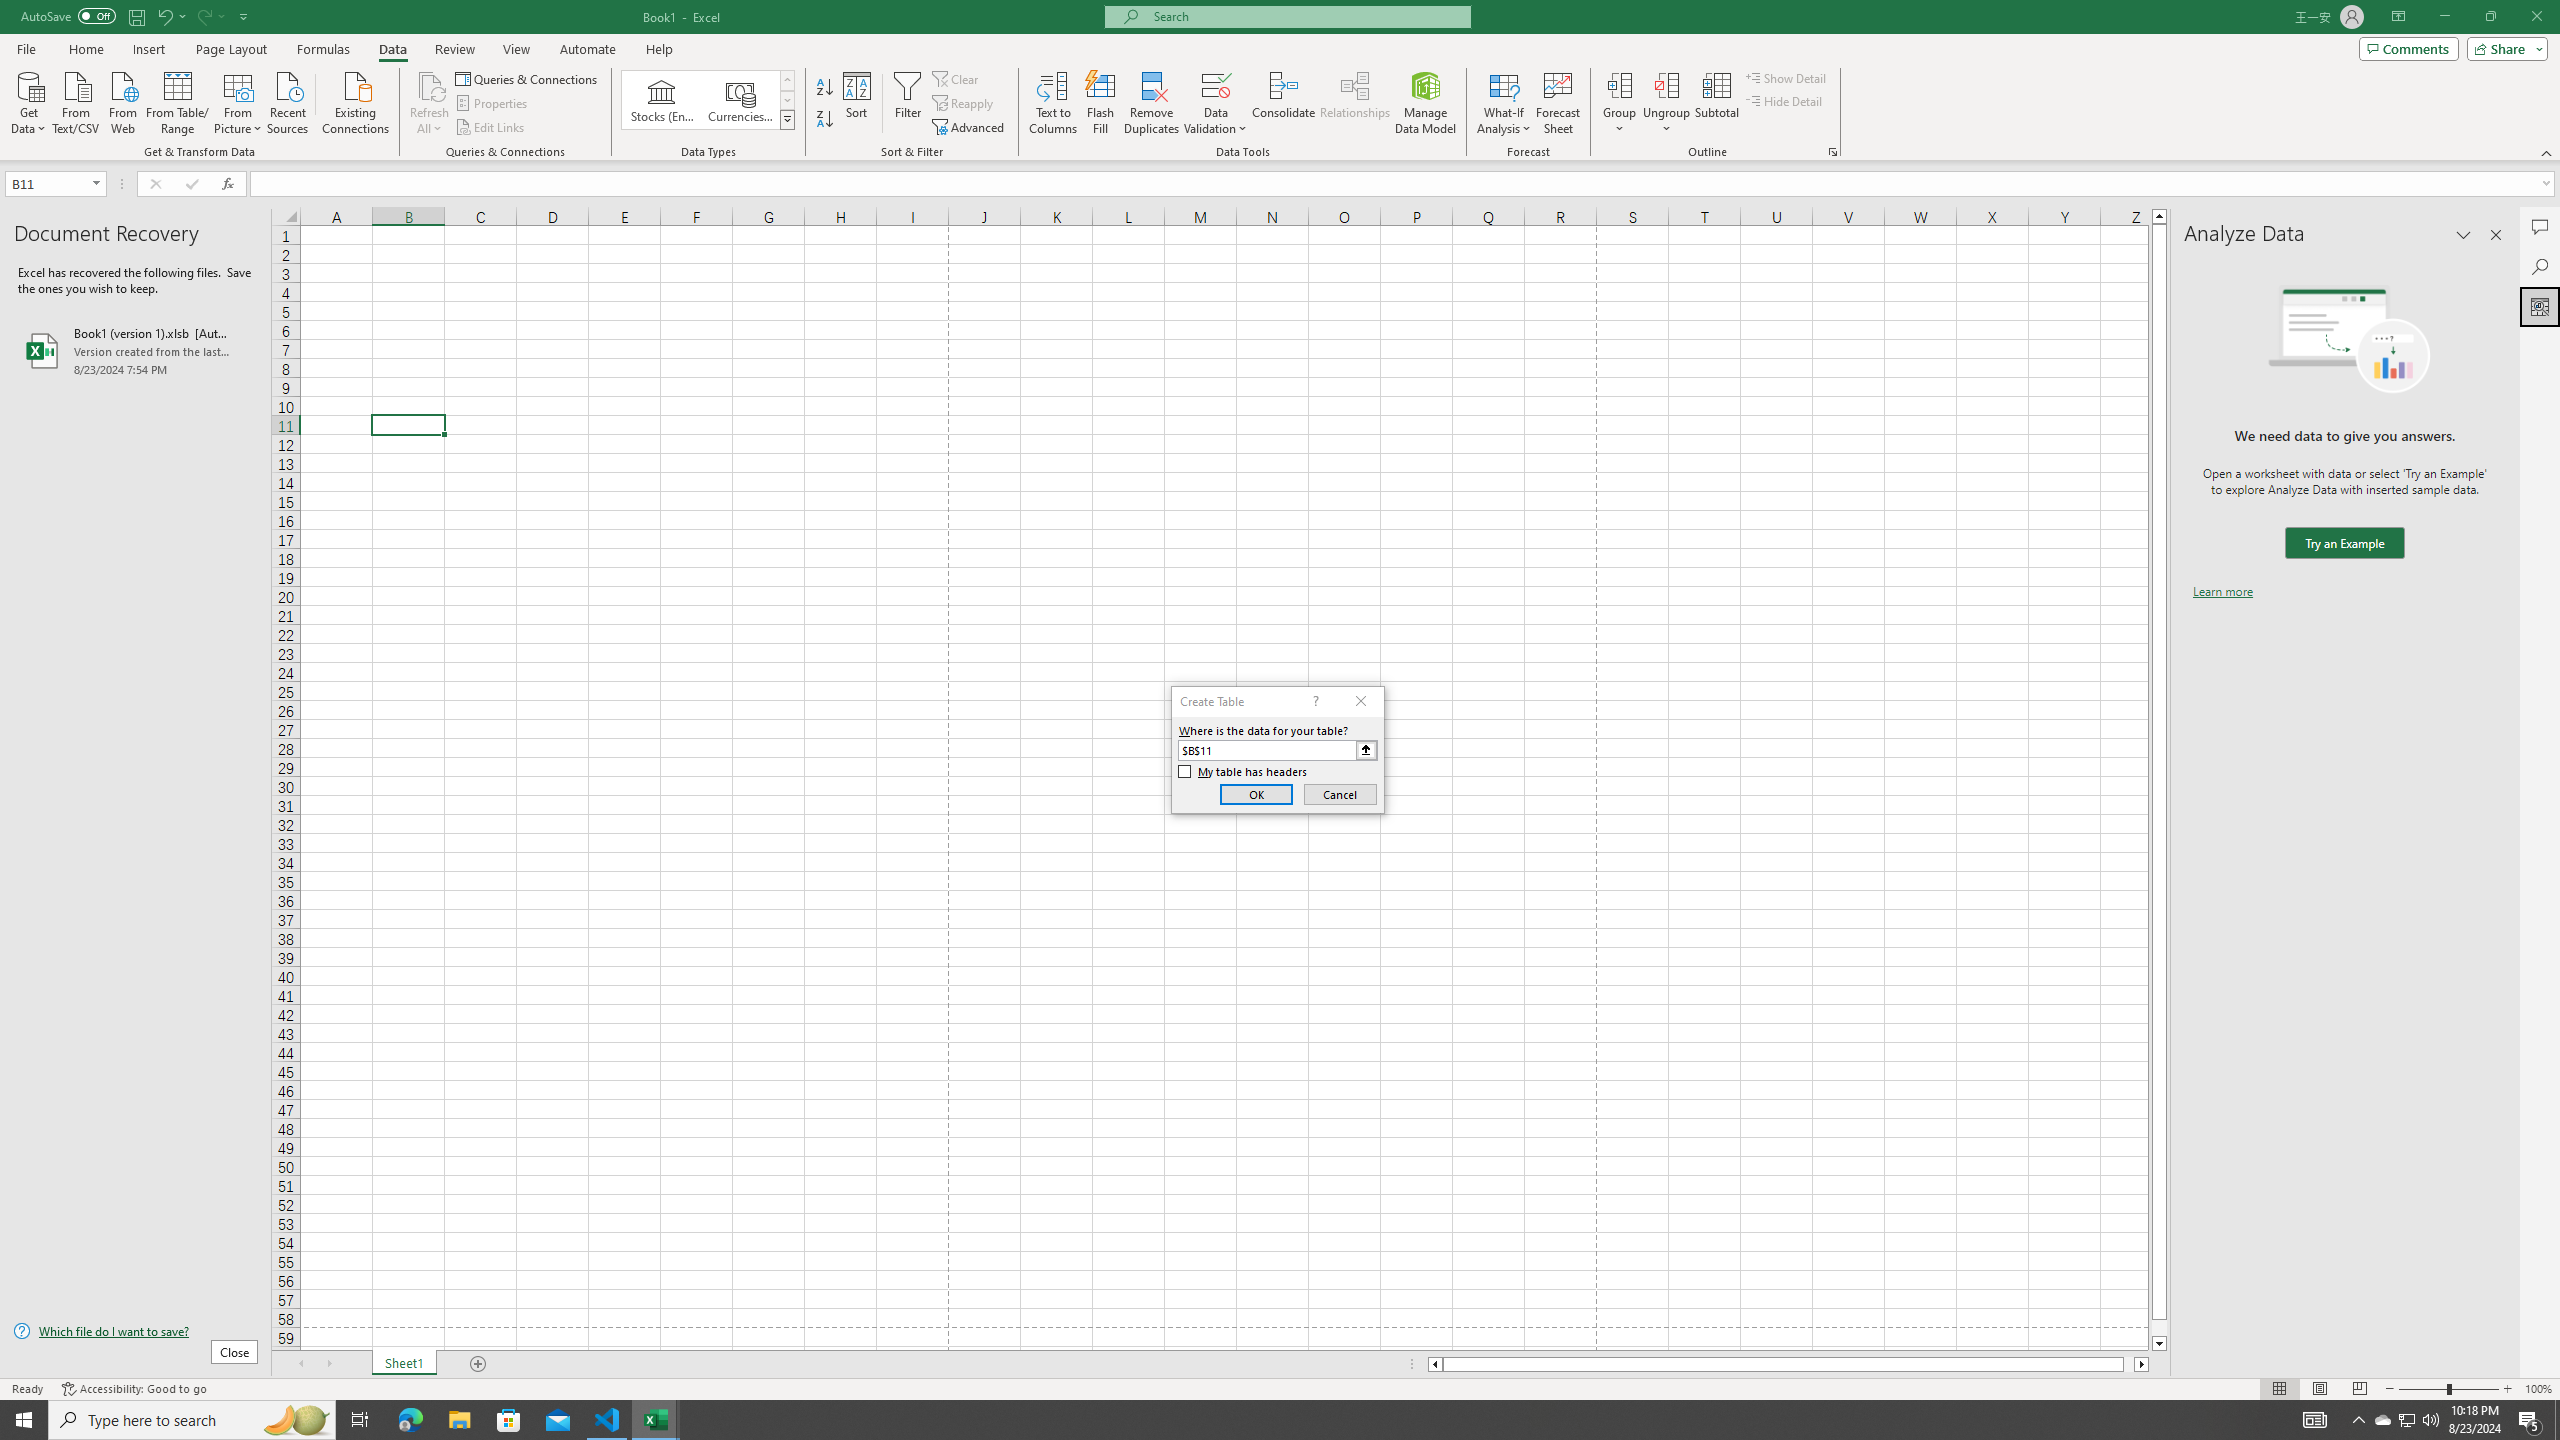 The height and width of the screenshot is (1440, 2560). What do you see at coordinates (239, 101) in the screenshot?
I see `From Picture` at bounding box center [239, 101].